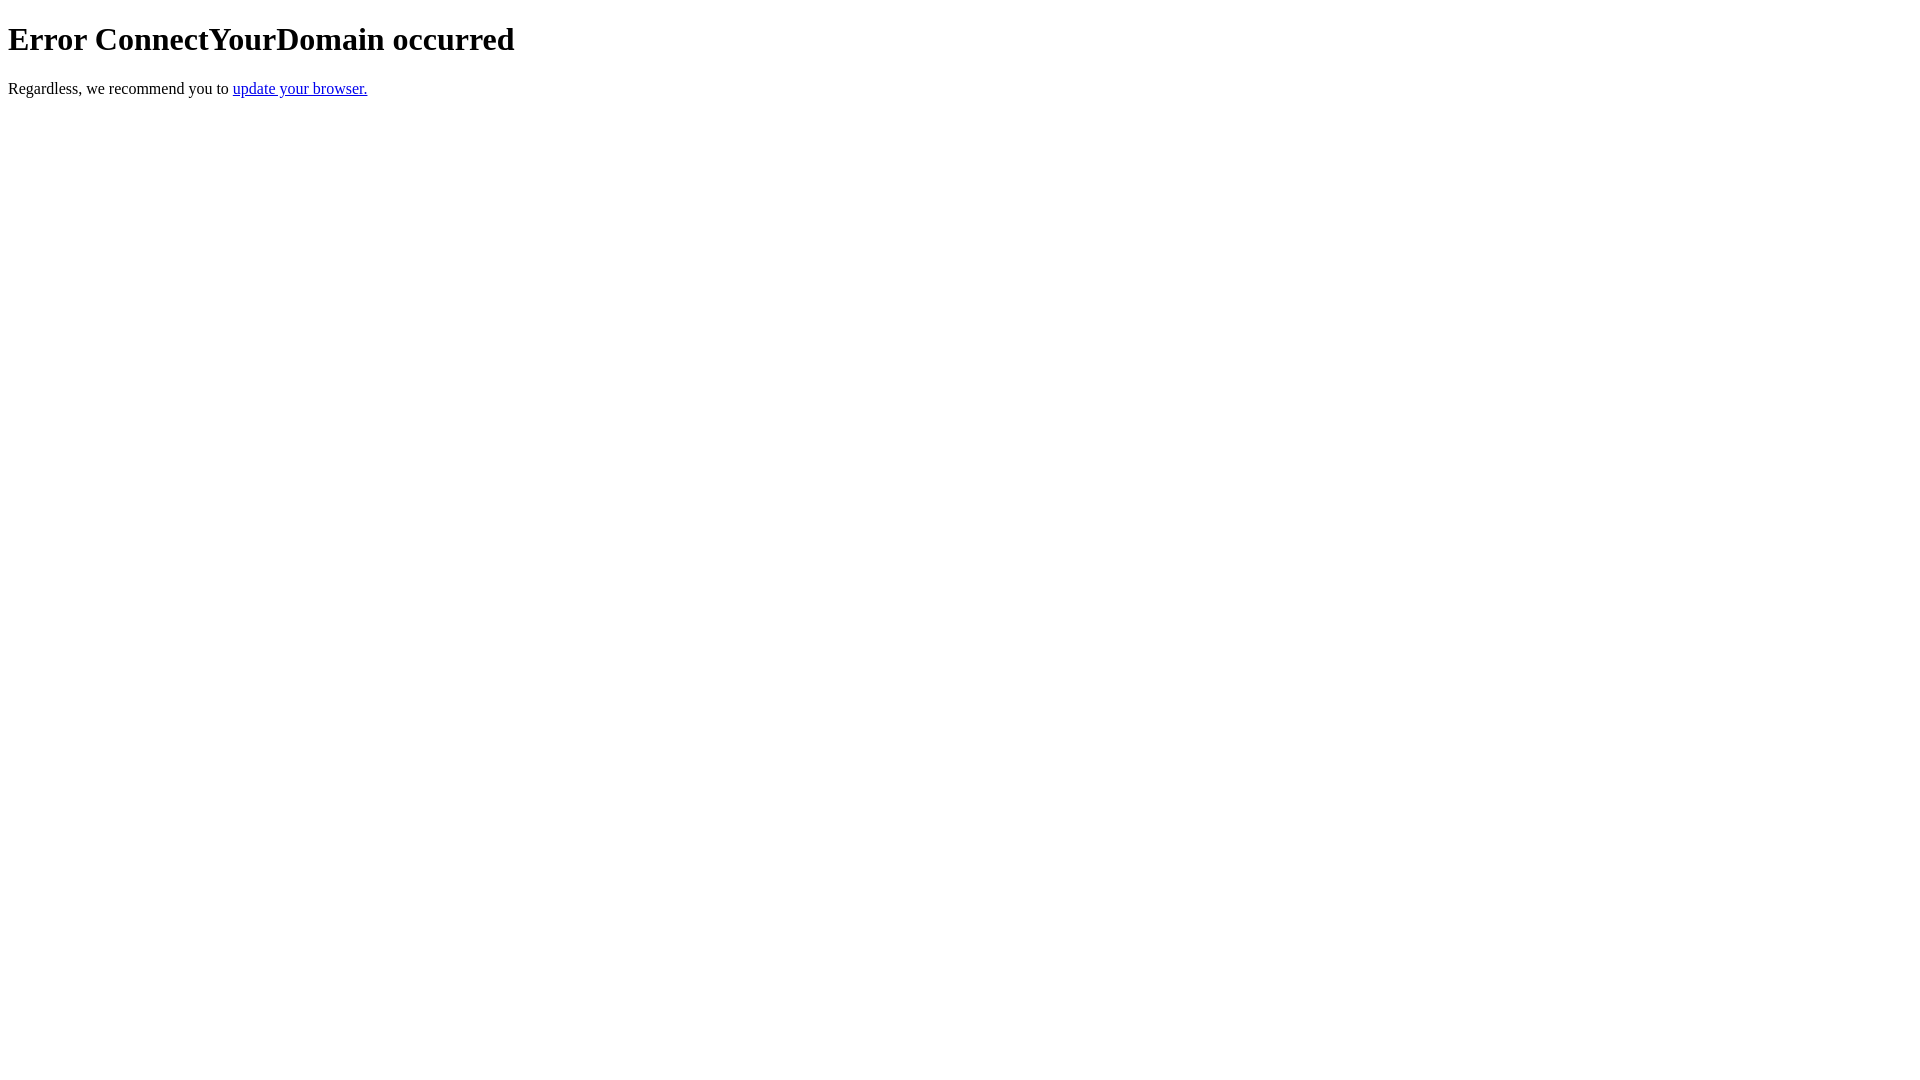 The height and width of the screenshot is (1080, 1920). What do you see at coordinates (300, 88) in the screenshot?
I see `update your browser.` at bounding box center [300, 88].